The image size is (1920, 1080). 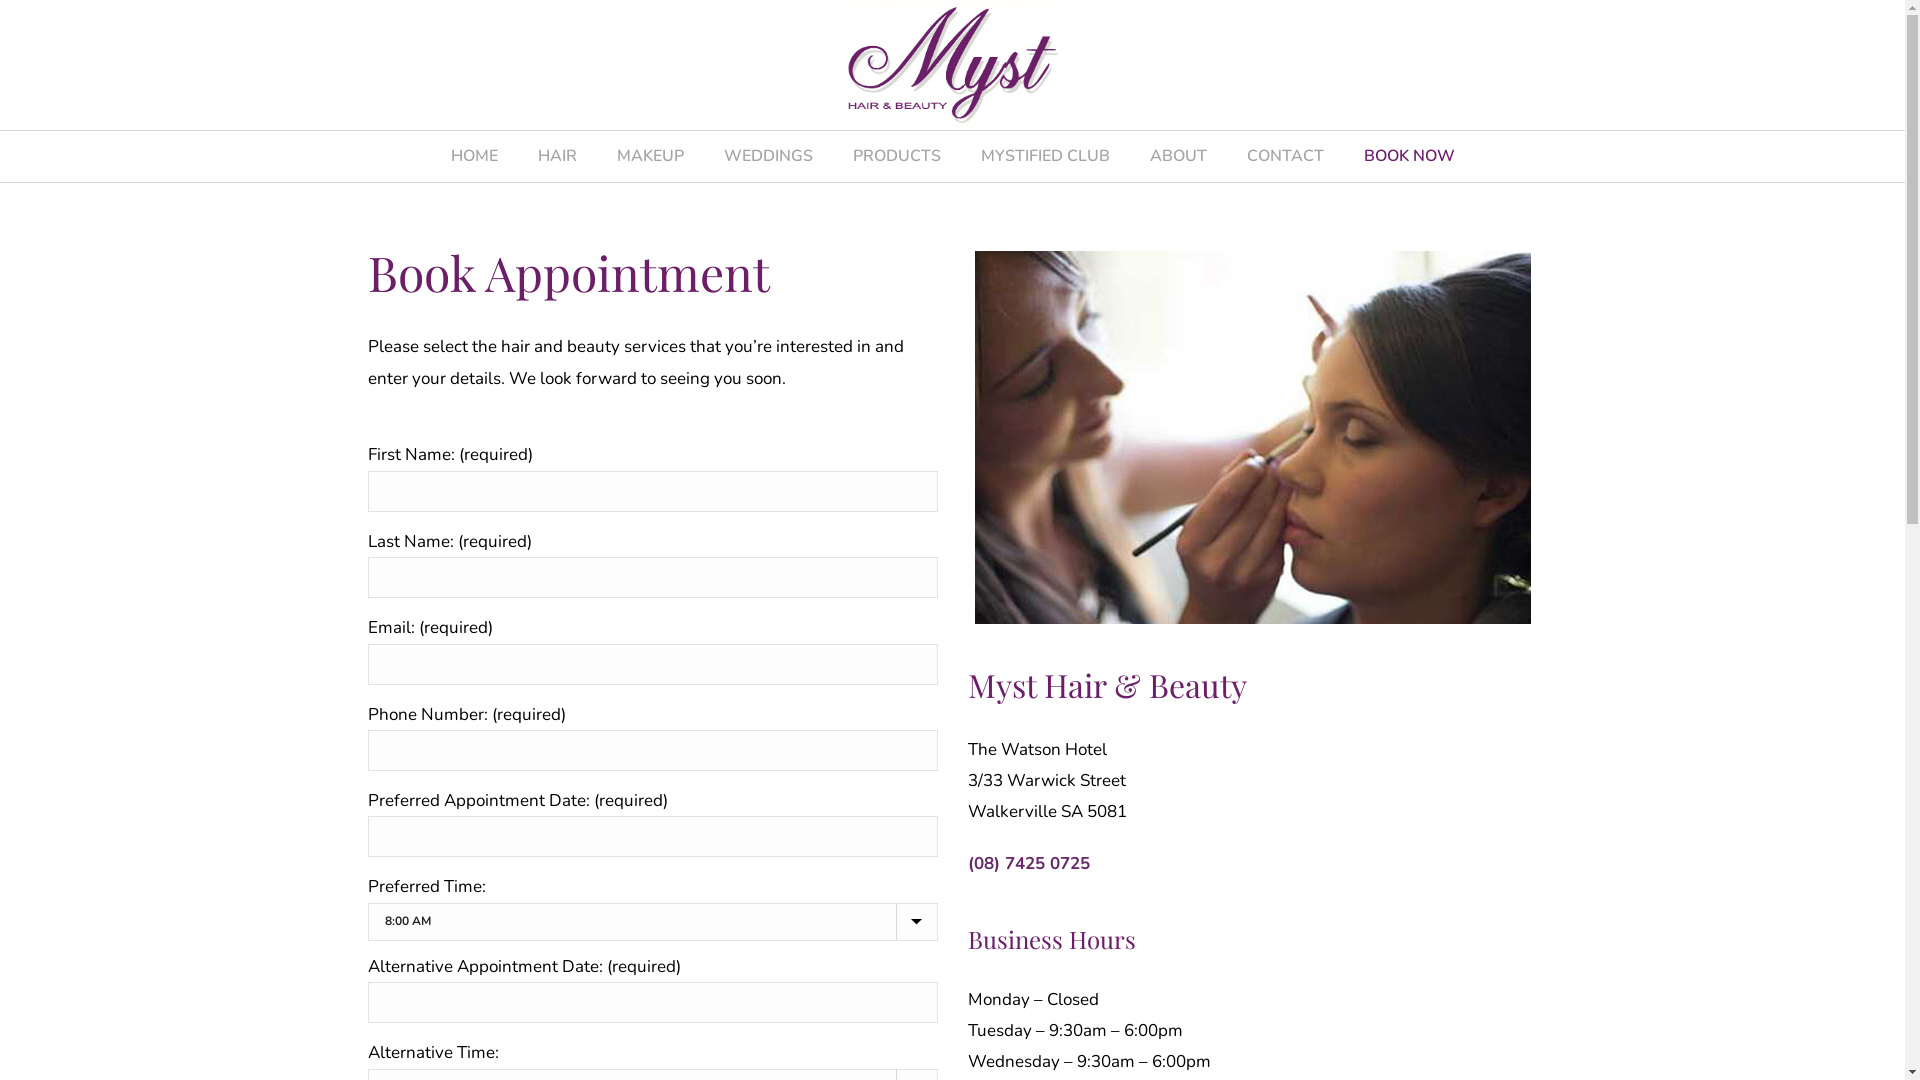 What do you see at coordinates (1029, 864) in the screenshot?
I see `(08) 7425 0725` at bounding box center [1029, 864].